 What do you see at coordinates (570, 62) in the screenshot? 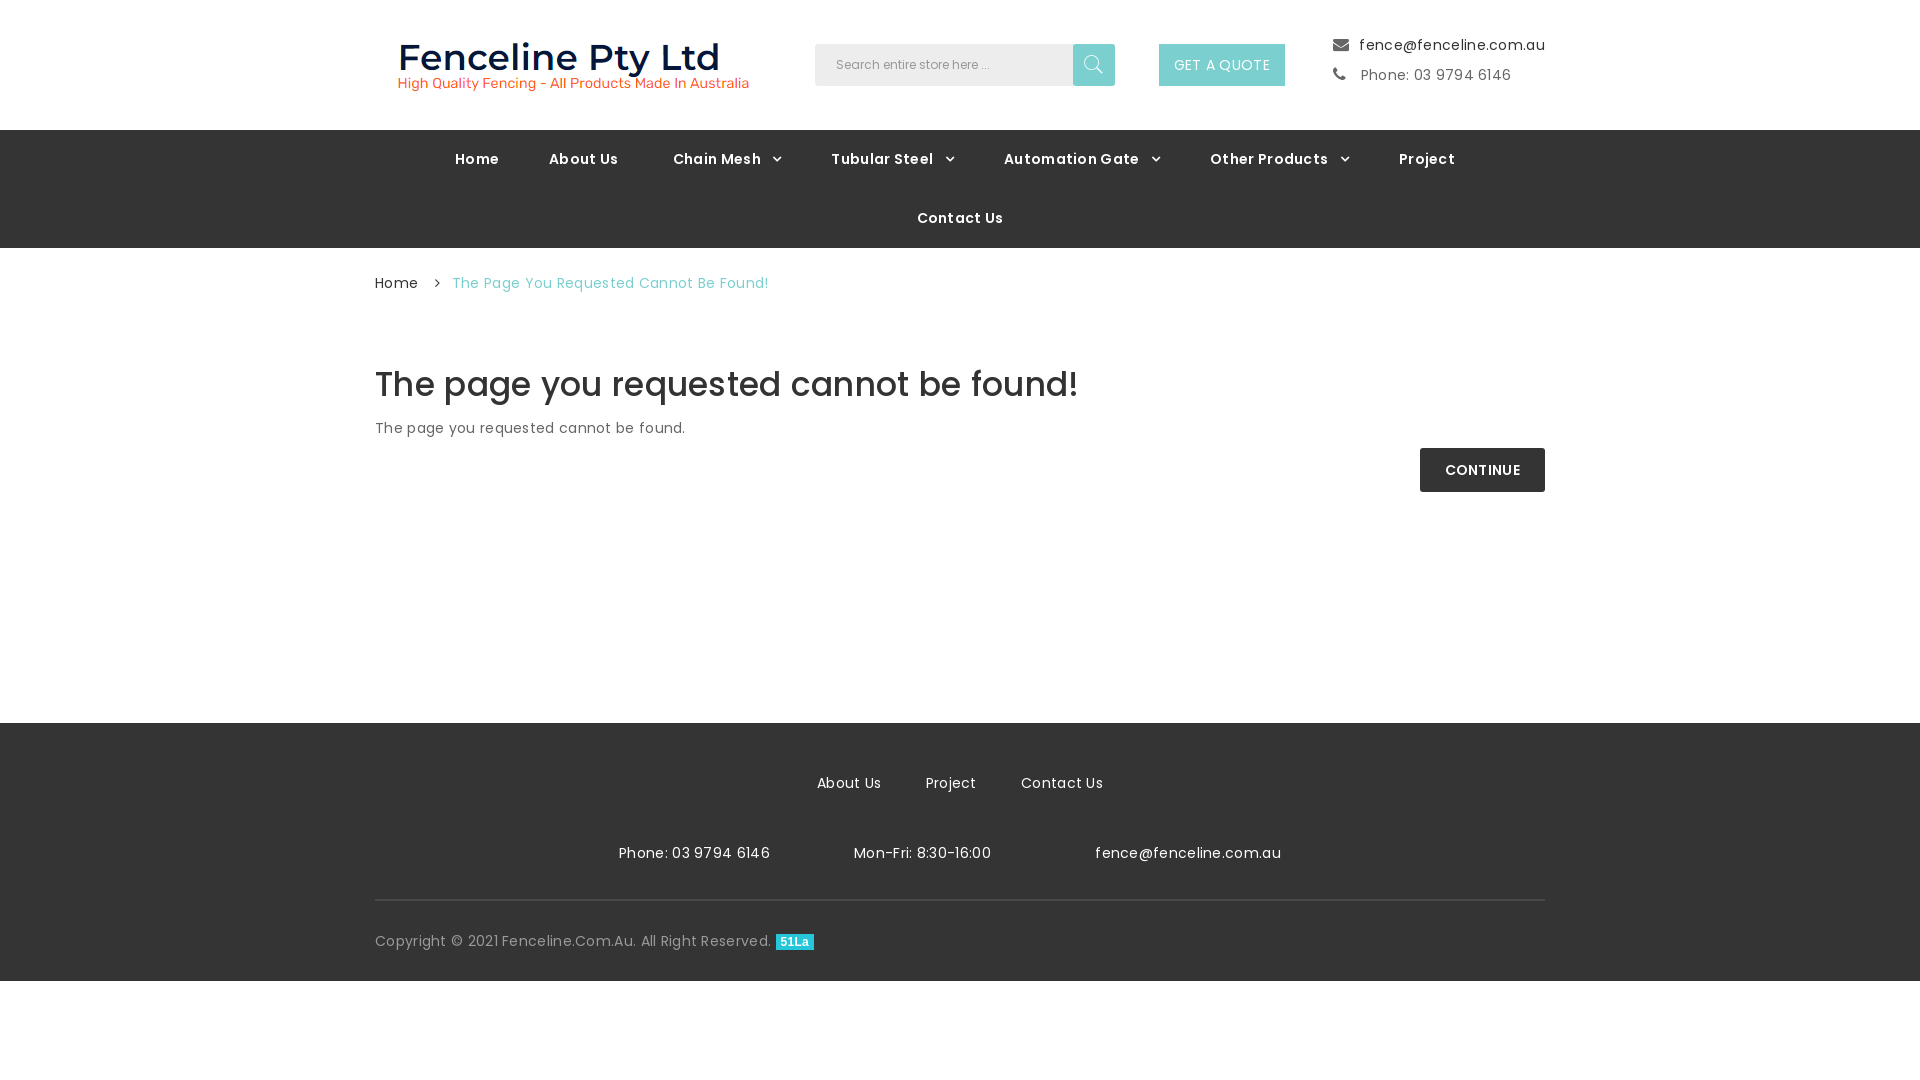
I see `Fenceline.com.au` at bounding box center [570, 62].